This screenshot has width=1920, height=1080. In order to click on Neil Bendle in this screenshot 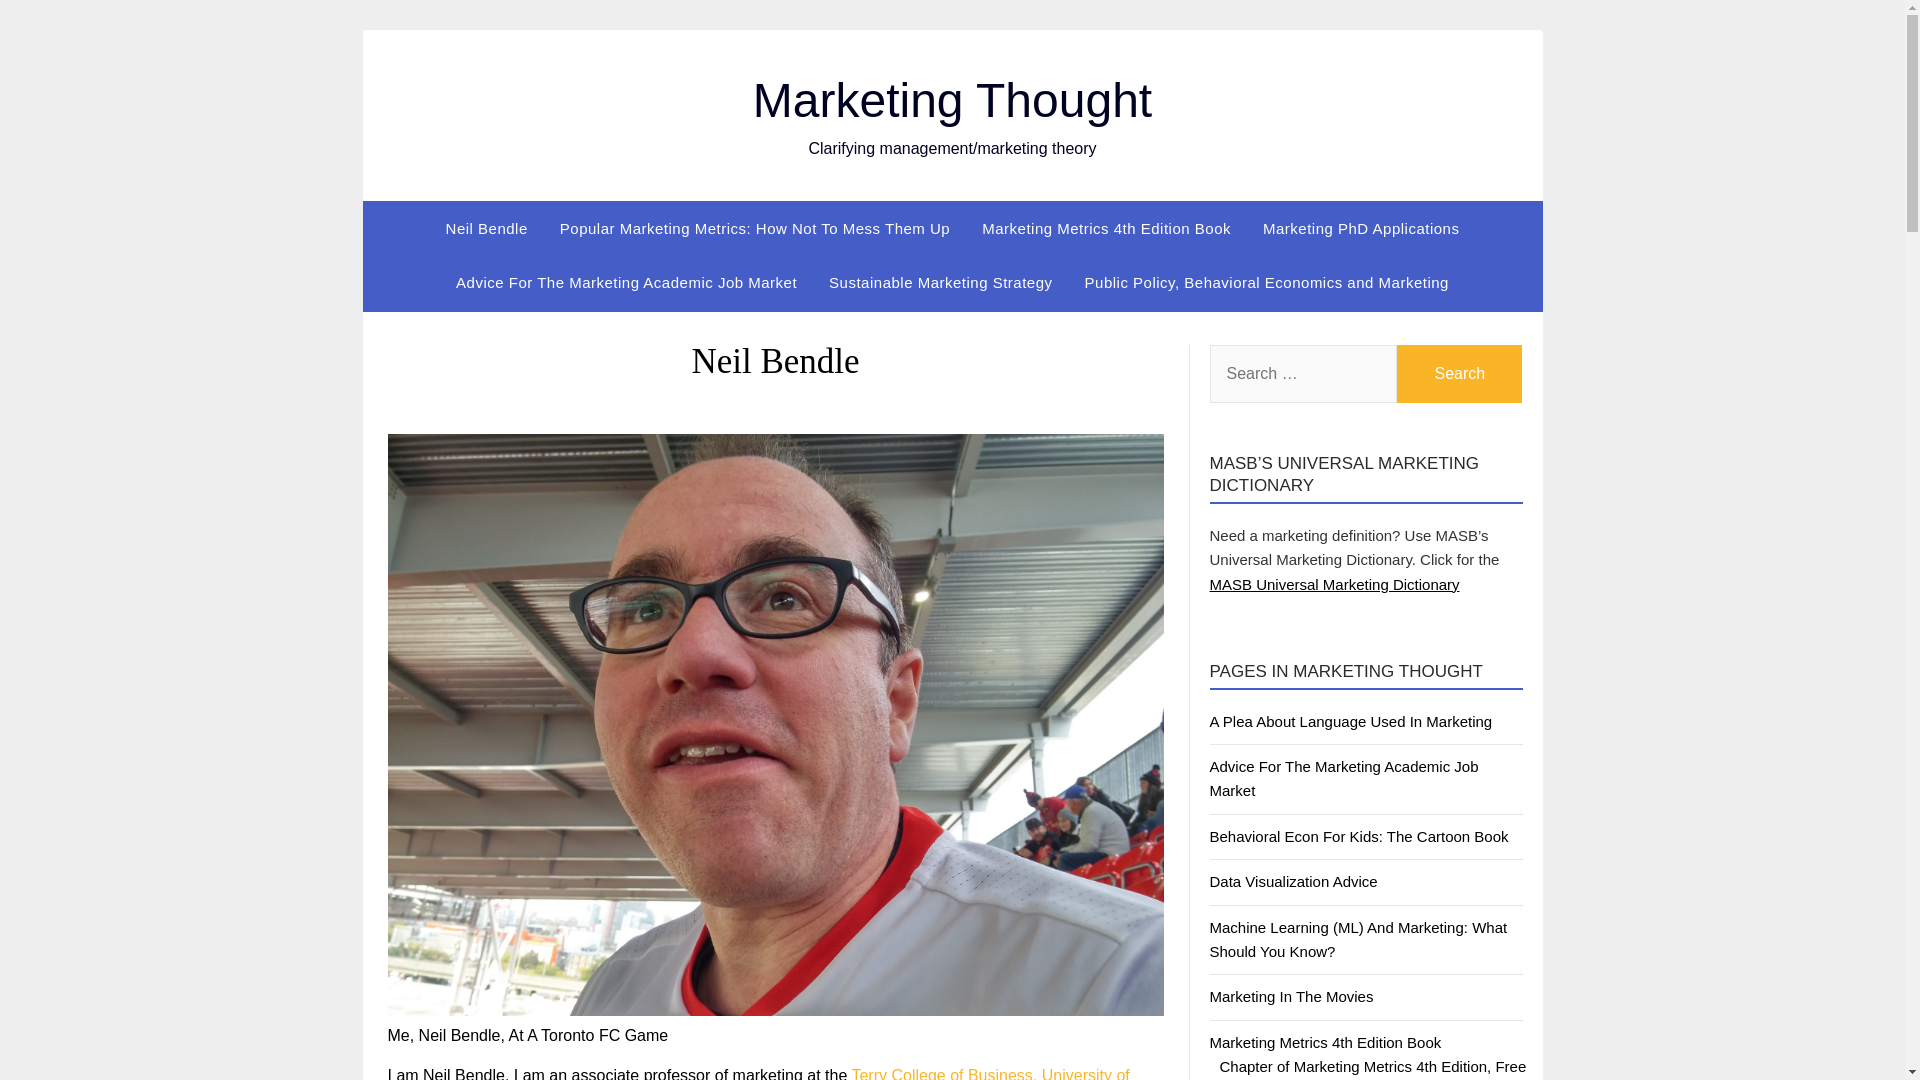, I will do `click(486, 228)`.